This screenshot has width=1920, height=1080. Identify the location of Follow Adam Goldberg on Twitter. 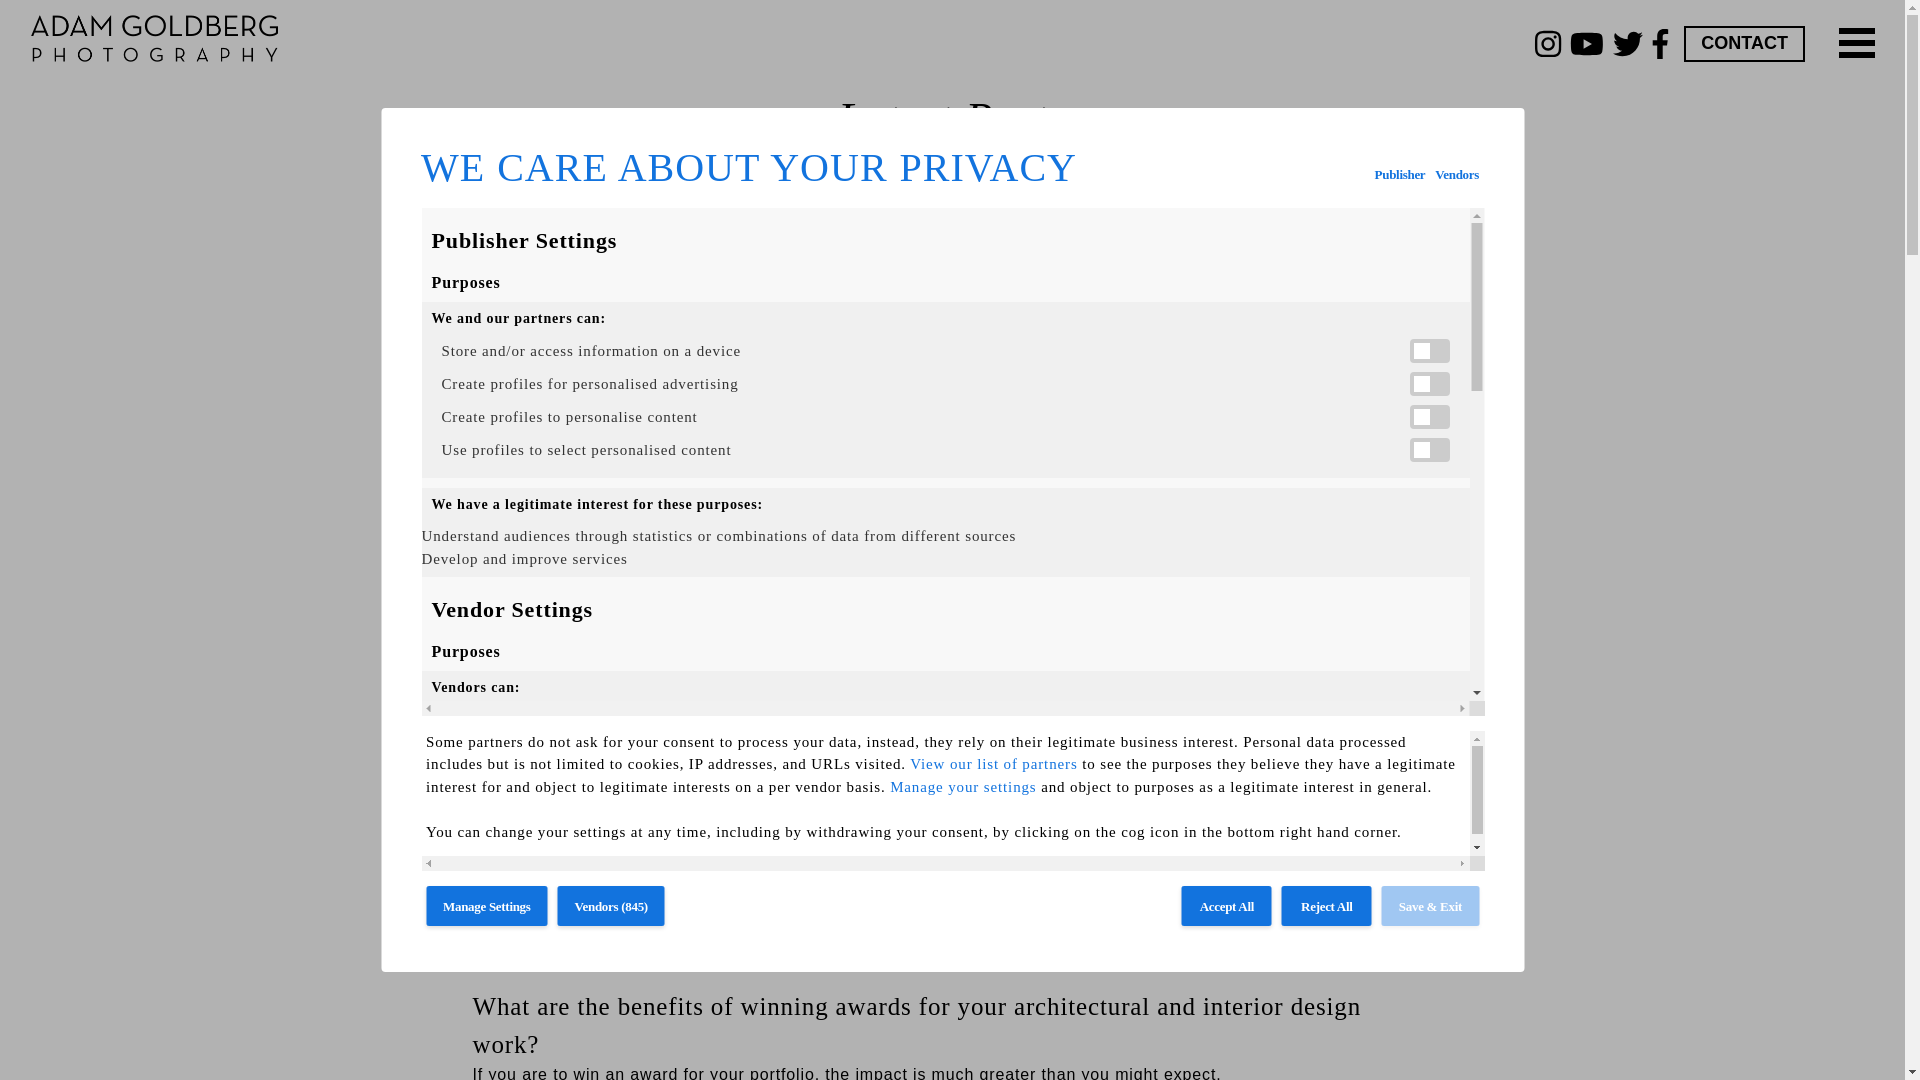
(1427, 162).